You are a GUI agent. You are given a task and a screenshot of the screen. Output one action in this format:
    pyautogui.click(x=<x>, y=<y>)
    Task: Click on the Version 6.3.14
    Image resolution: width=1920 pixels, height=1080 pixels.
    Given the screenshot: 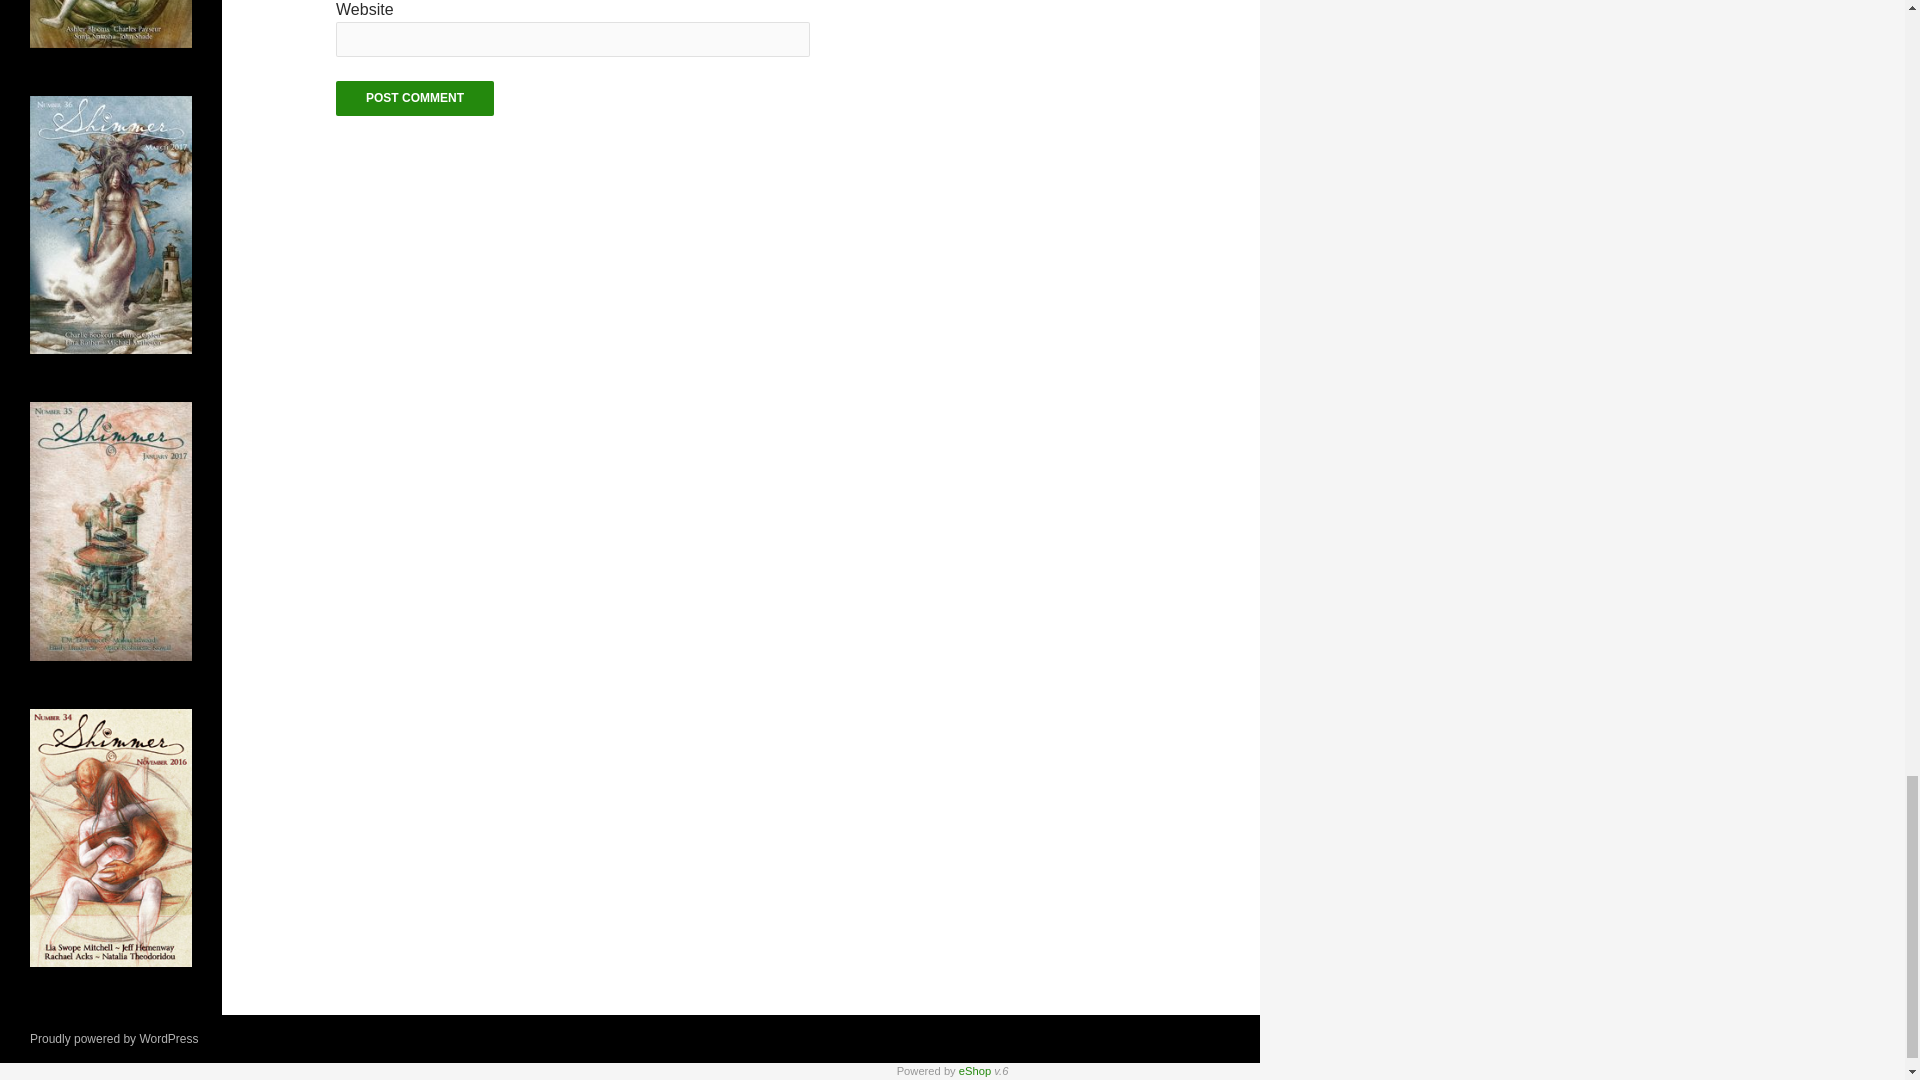 What is the action you would take?
    pyautogui.click(x=1001, y=1070)
    